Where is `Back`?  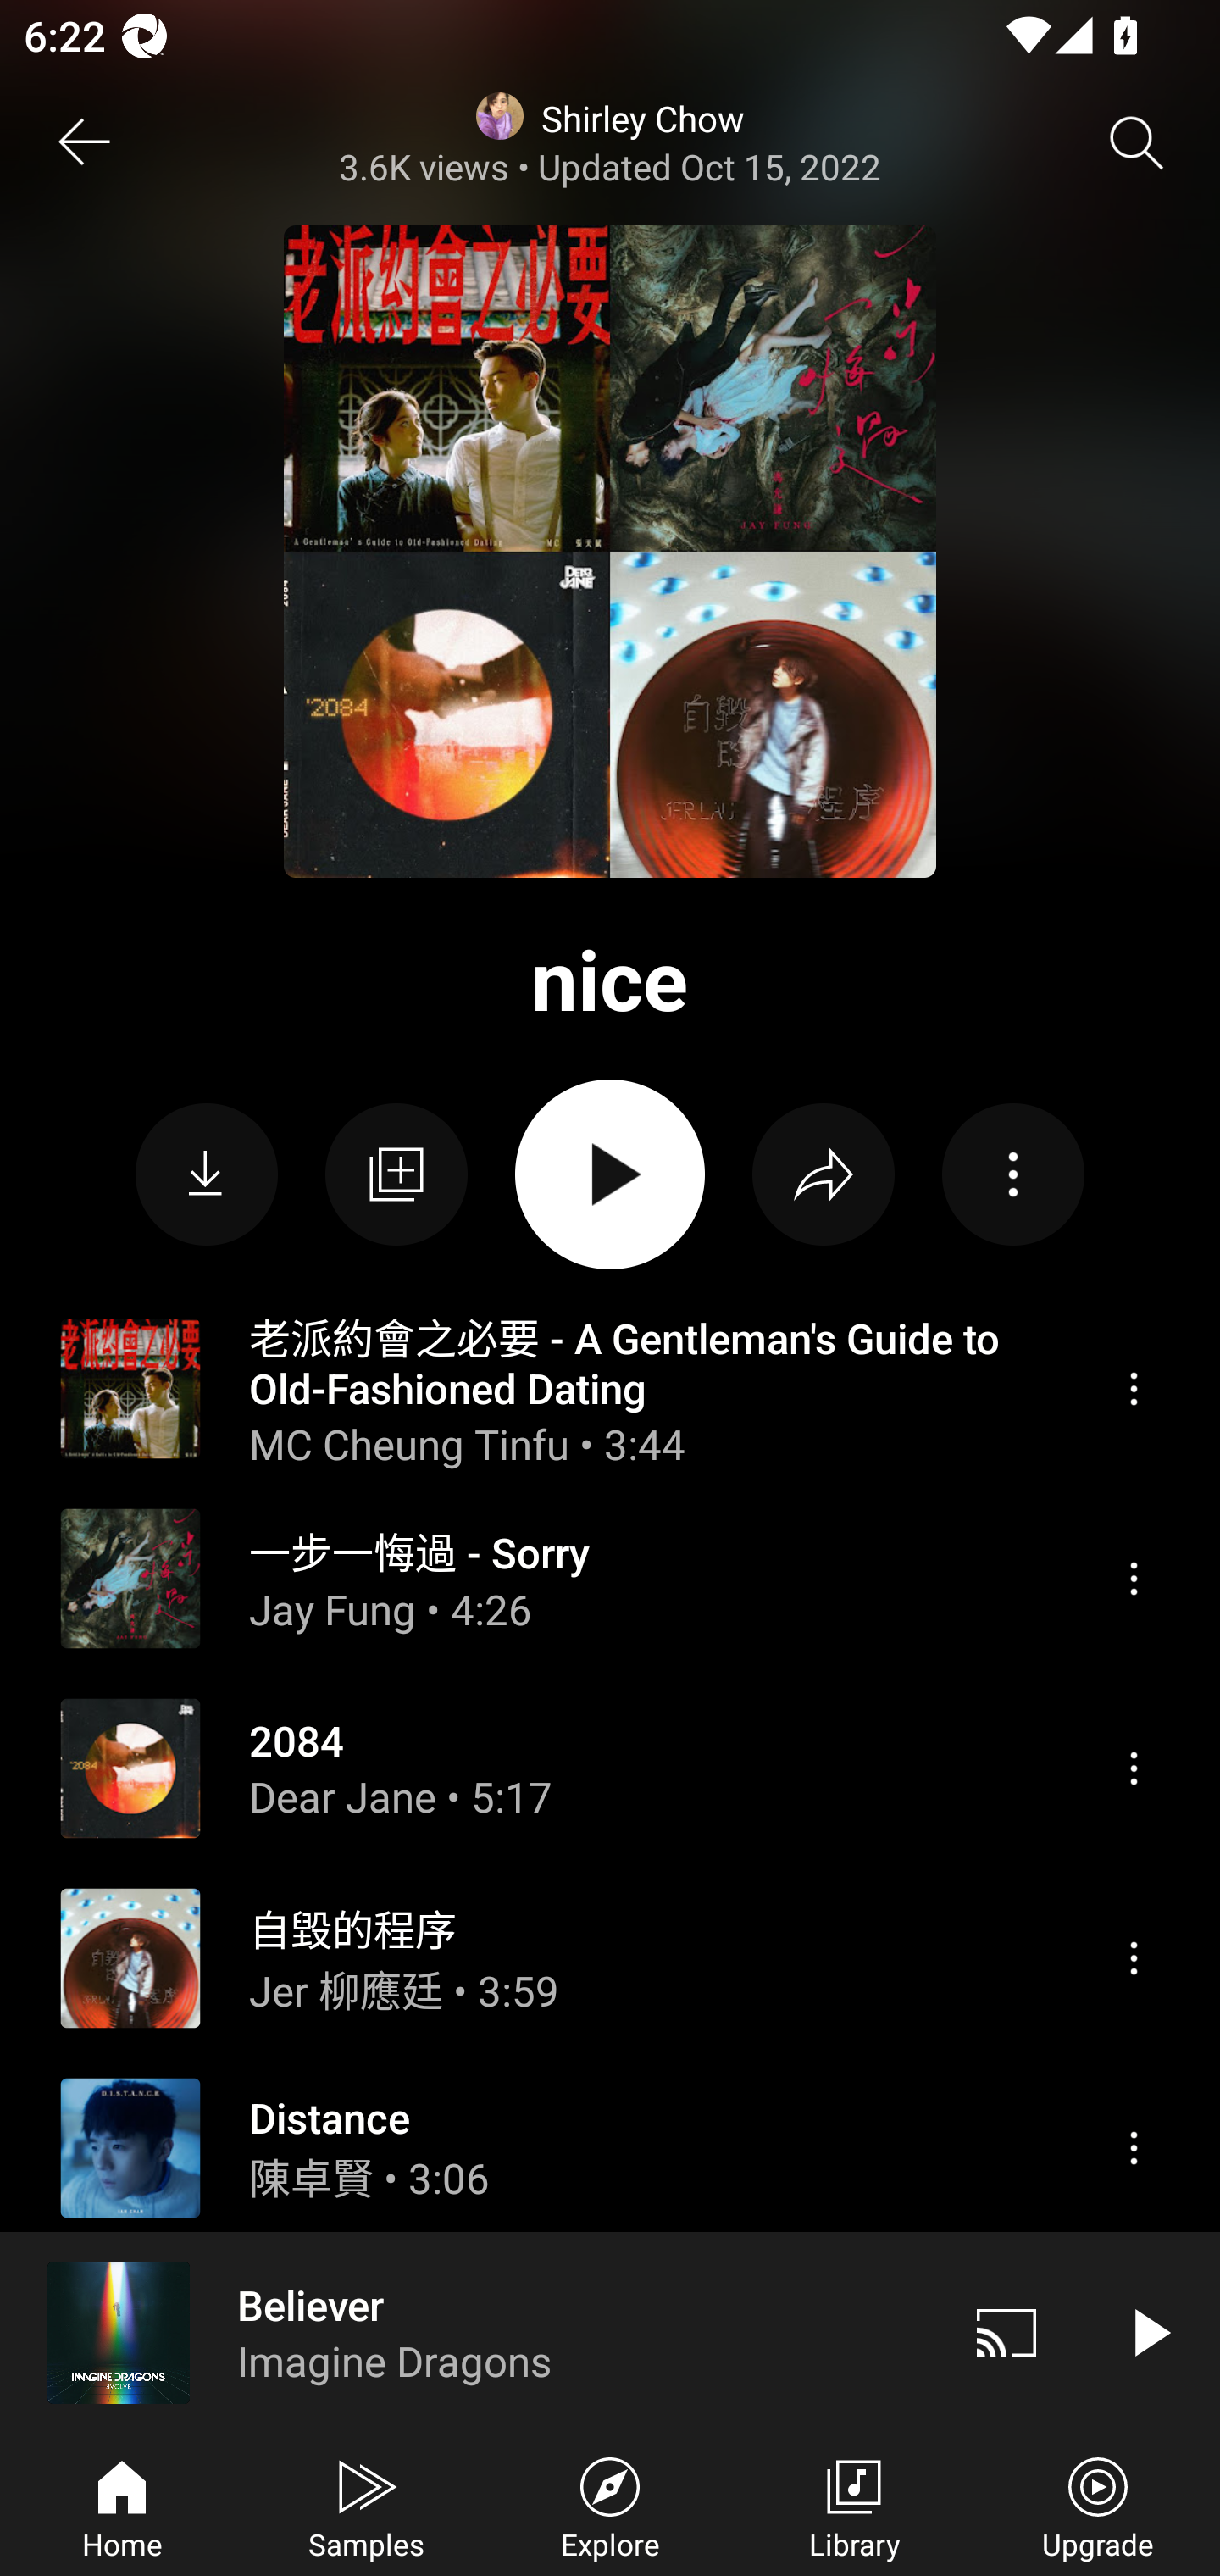 Back is located at coordinates (83, 142).